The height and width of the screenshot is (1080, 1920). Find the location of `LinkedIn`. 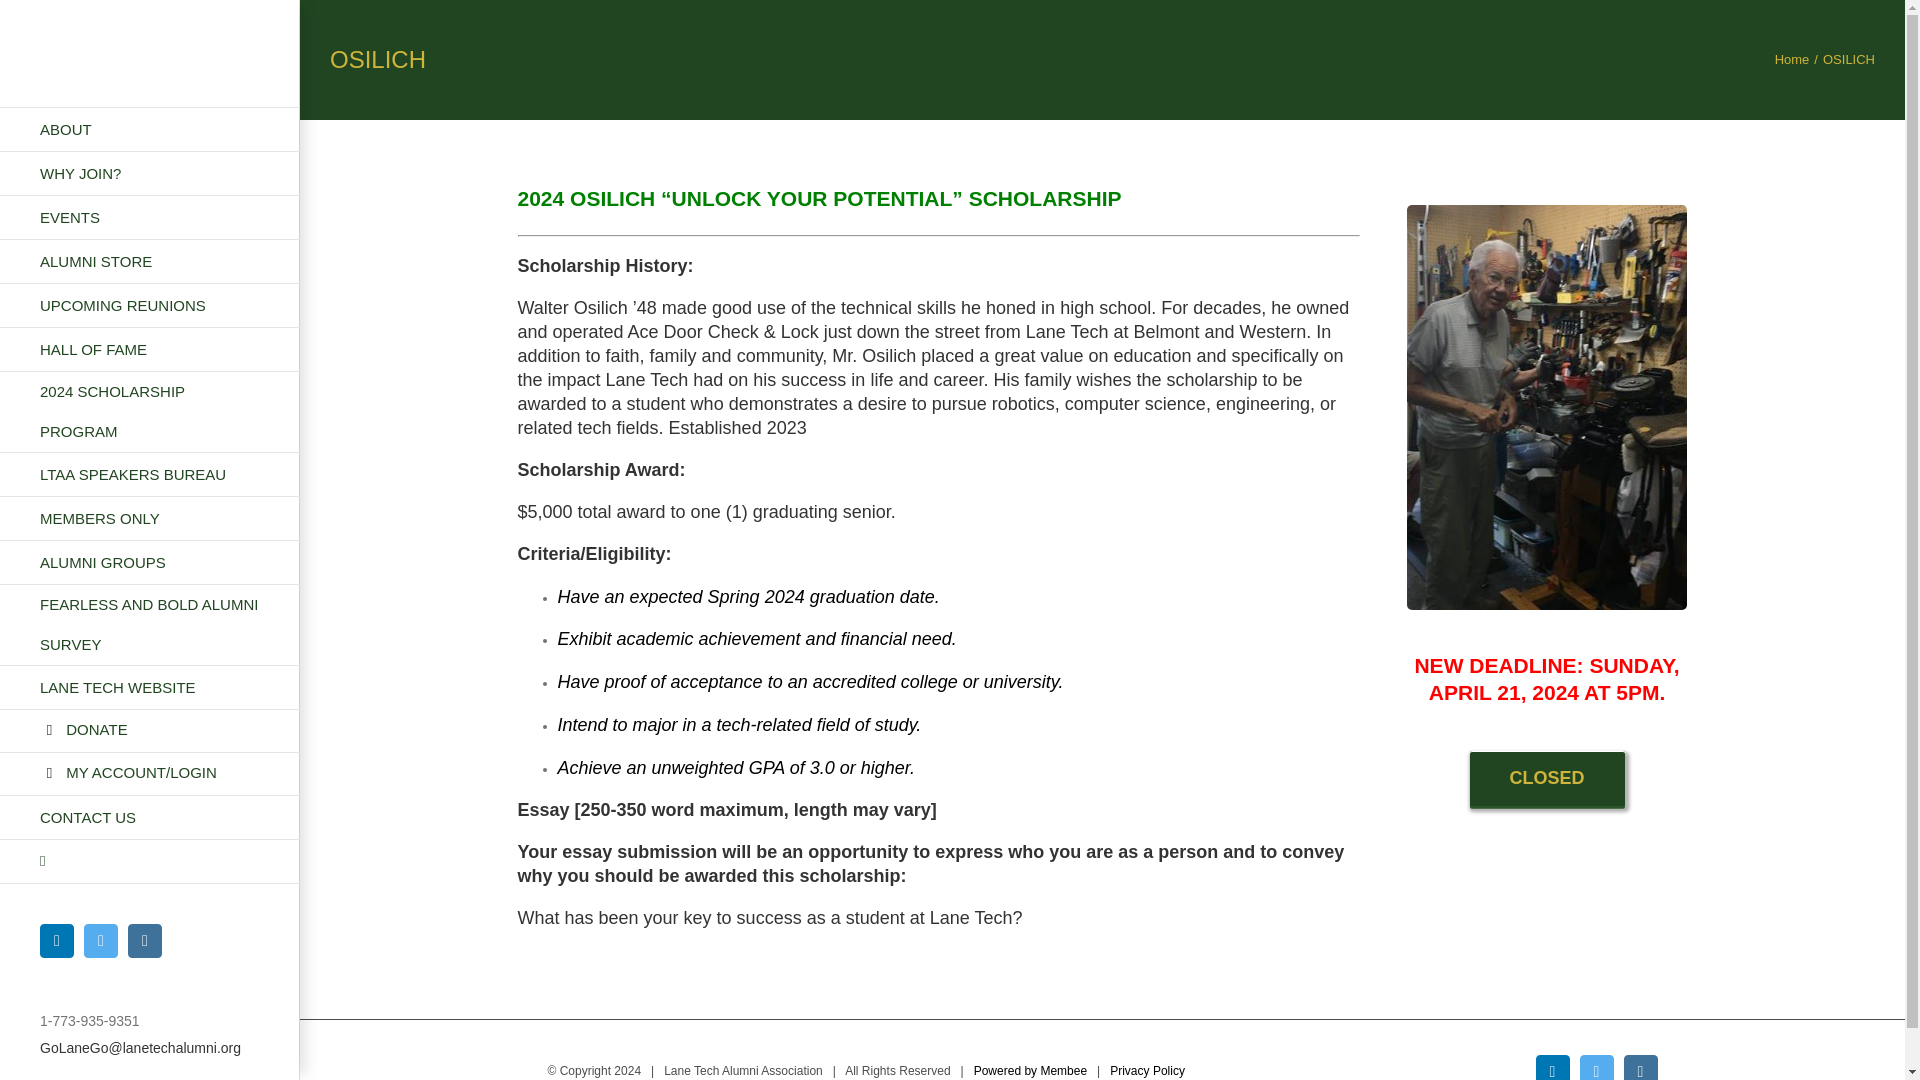

LinkedIn is located at coordinates (57, 940).